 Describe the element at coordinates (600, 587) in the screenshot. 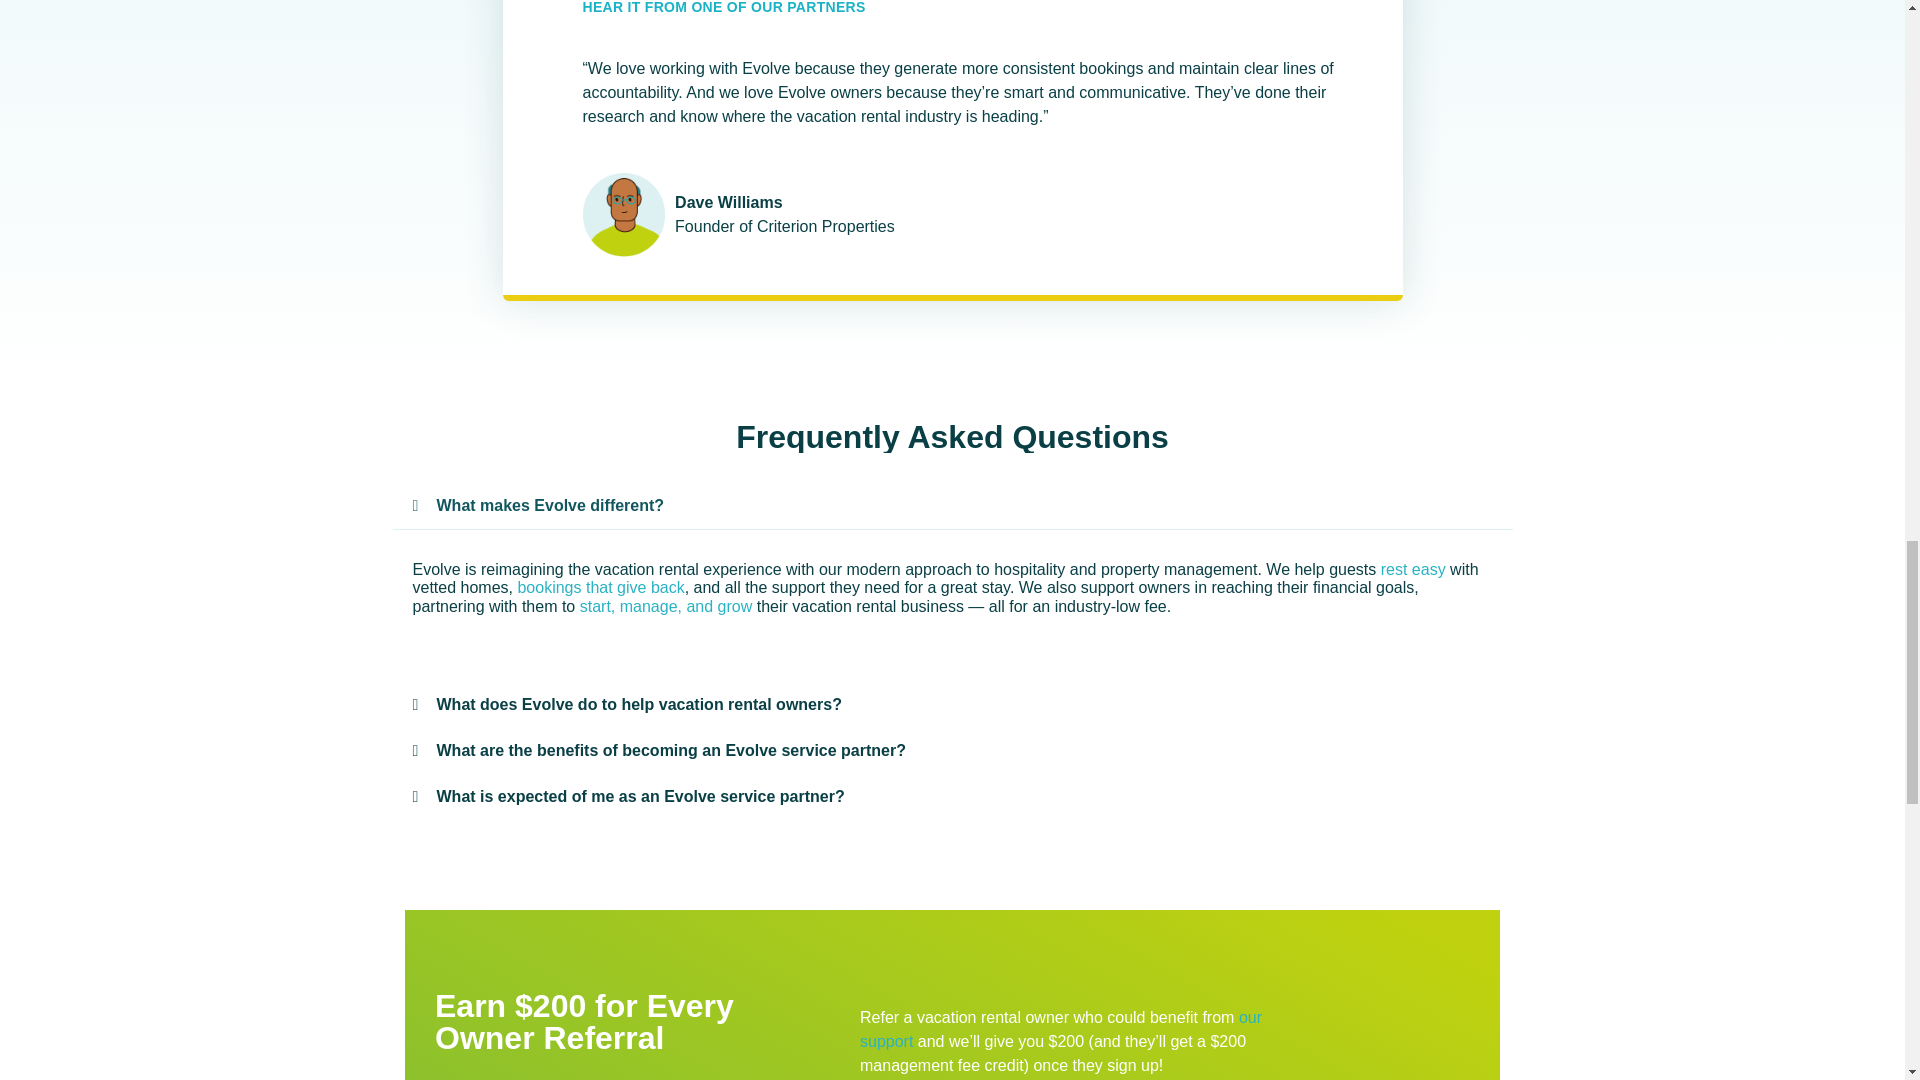

I see `bookings that give back` at that location.